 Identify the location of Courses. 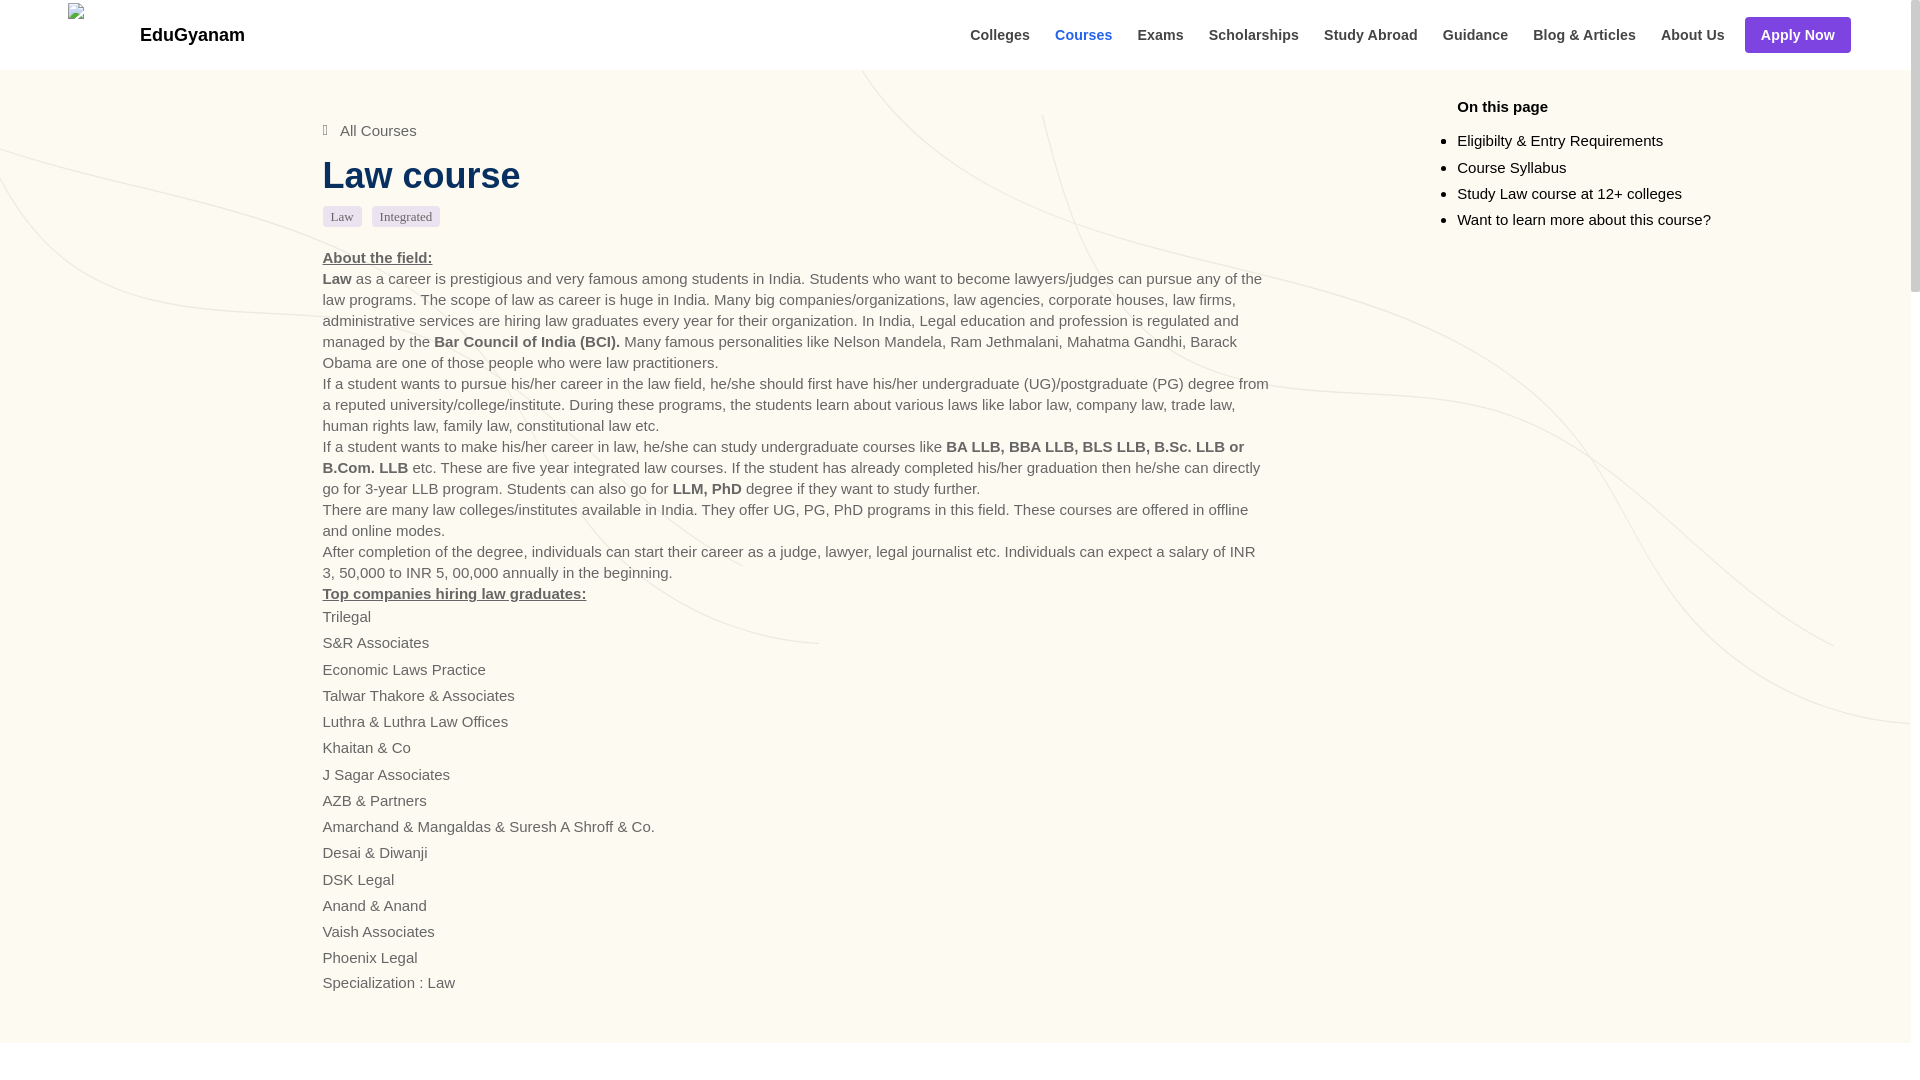
(1082, 34).